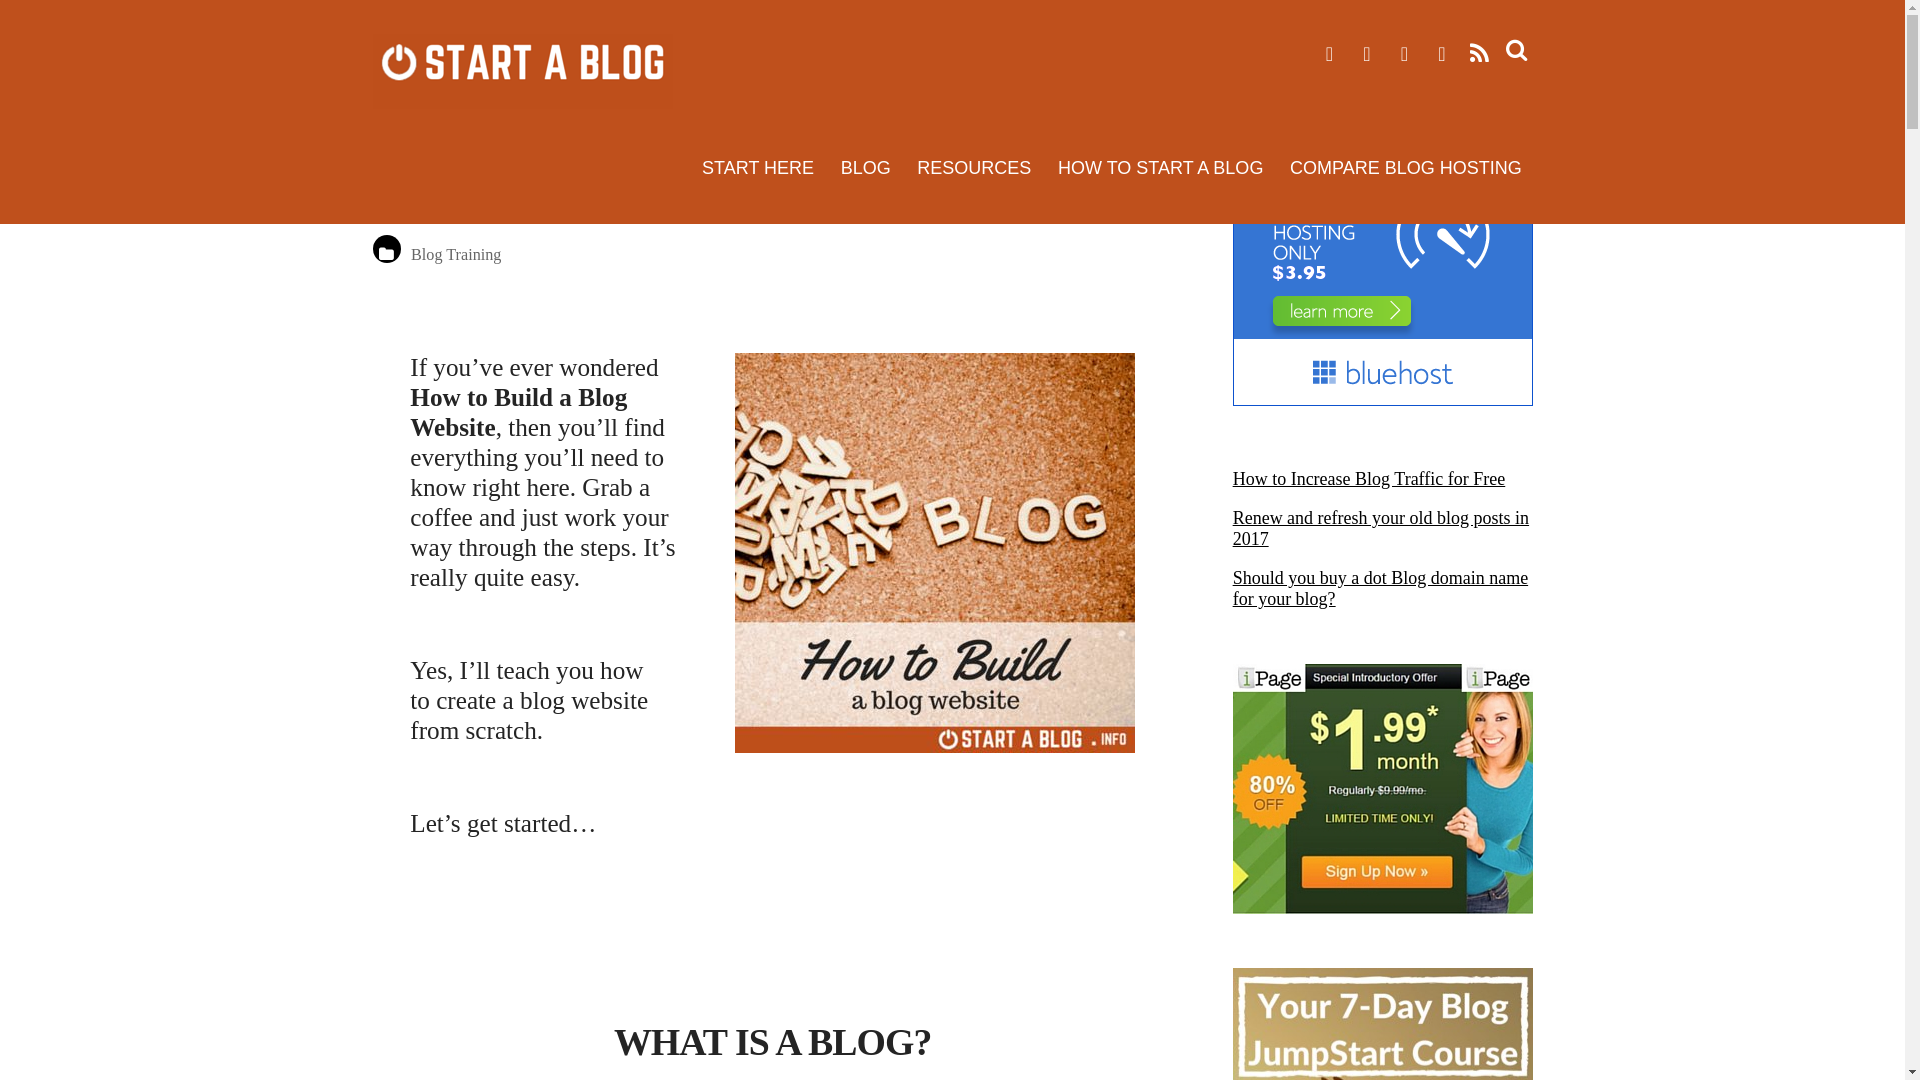  What do you see at coordinates (456, 254) in the screenshot?
I see `Blog Training` at bounding box center [456, 254].